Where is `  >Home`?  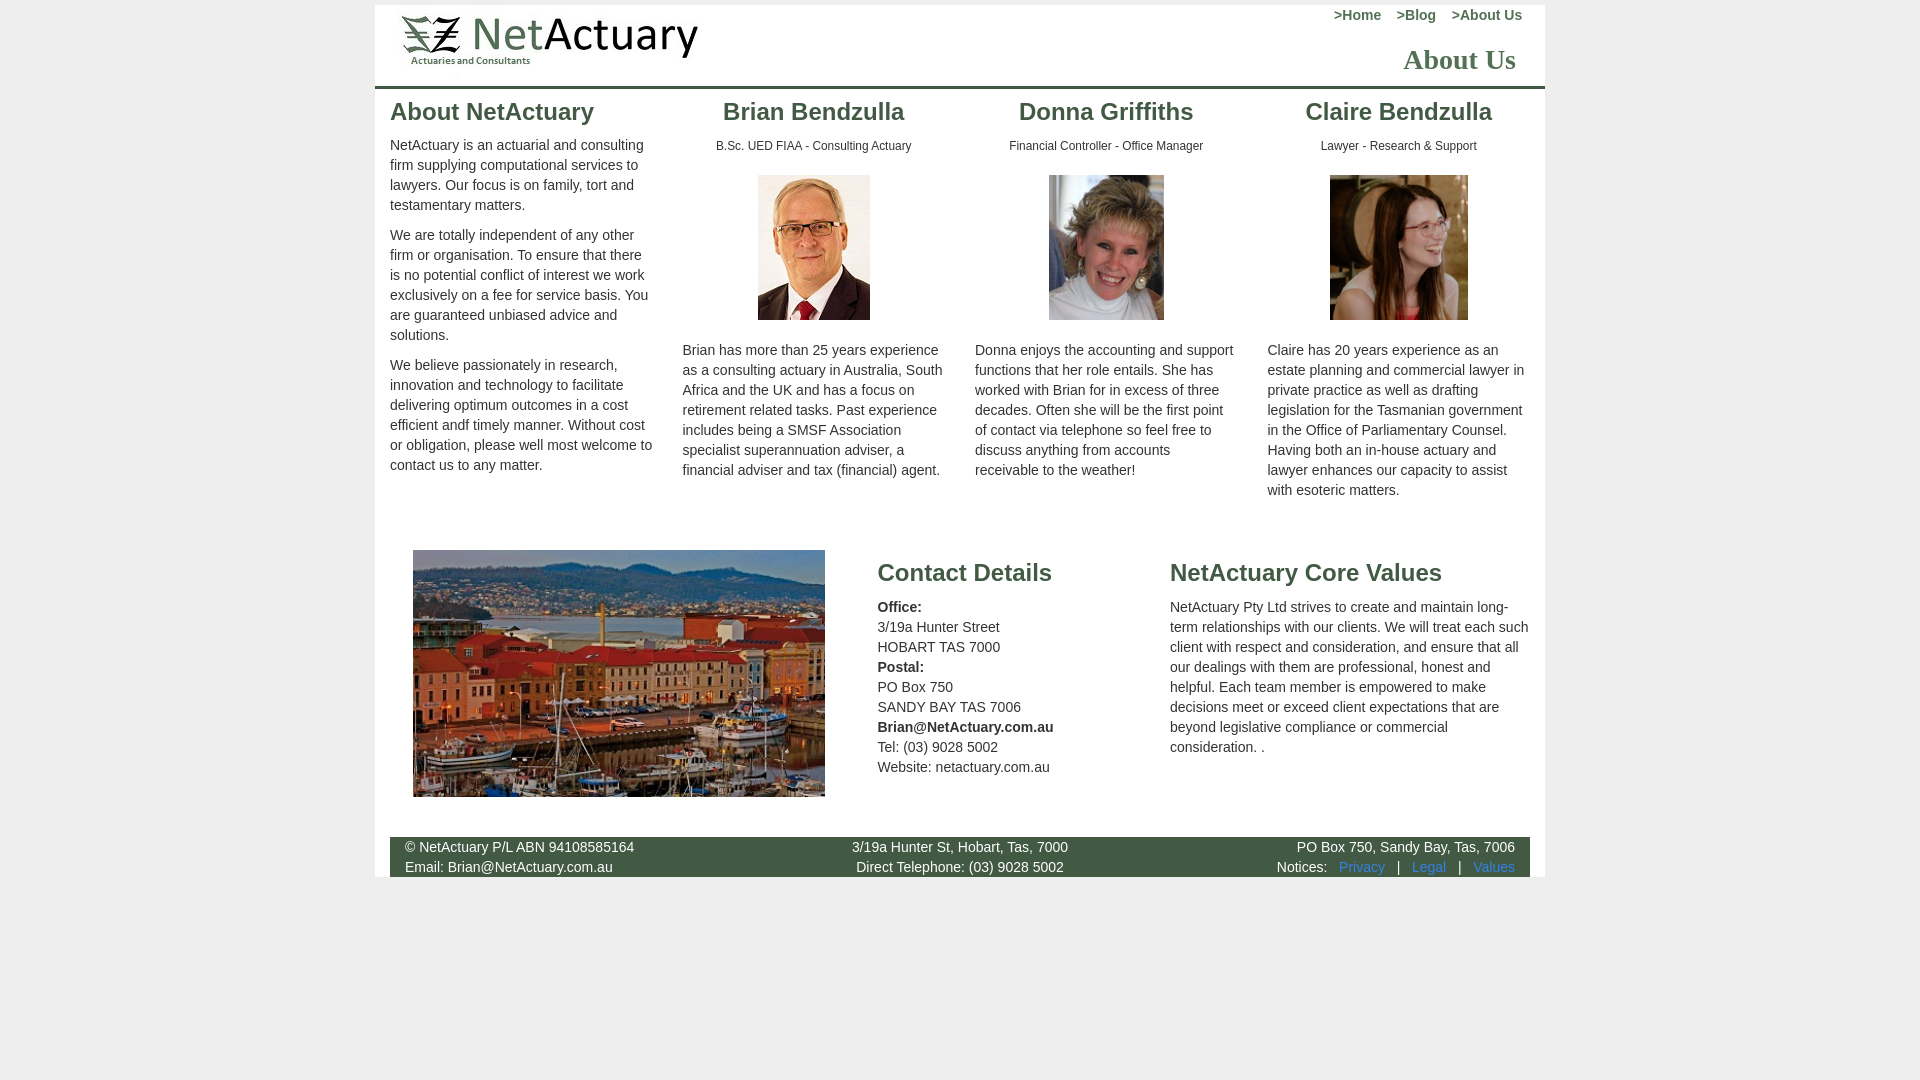
  >Home is located at coordinates (1354, 15).